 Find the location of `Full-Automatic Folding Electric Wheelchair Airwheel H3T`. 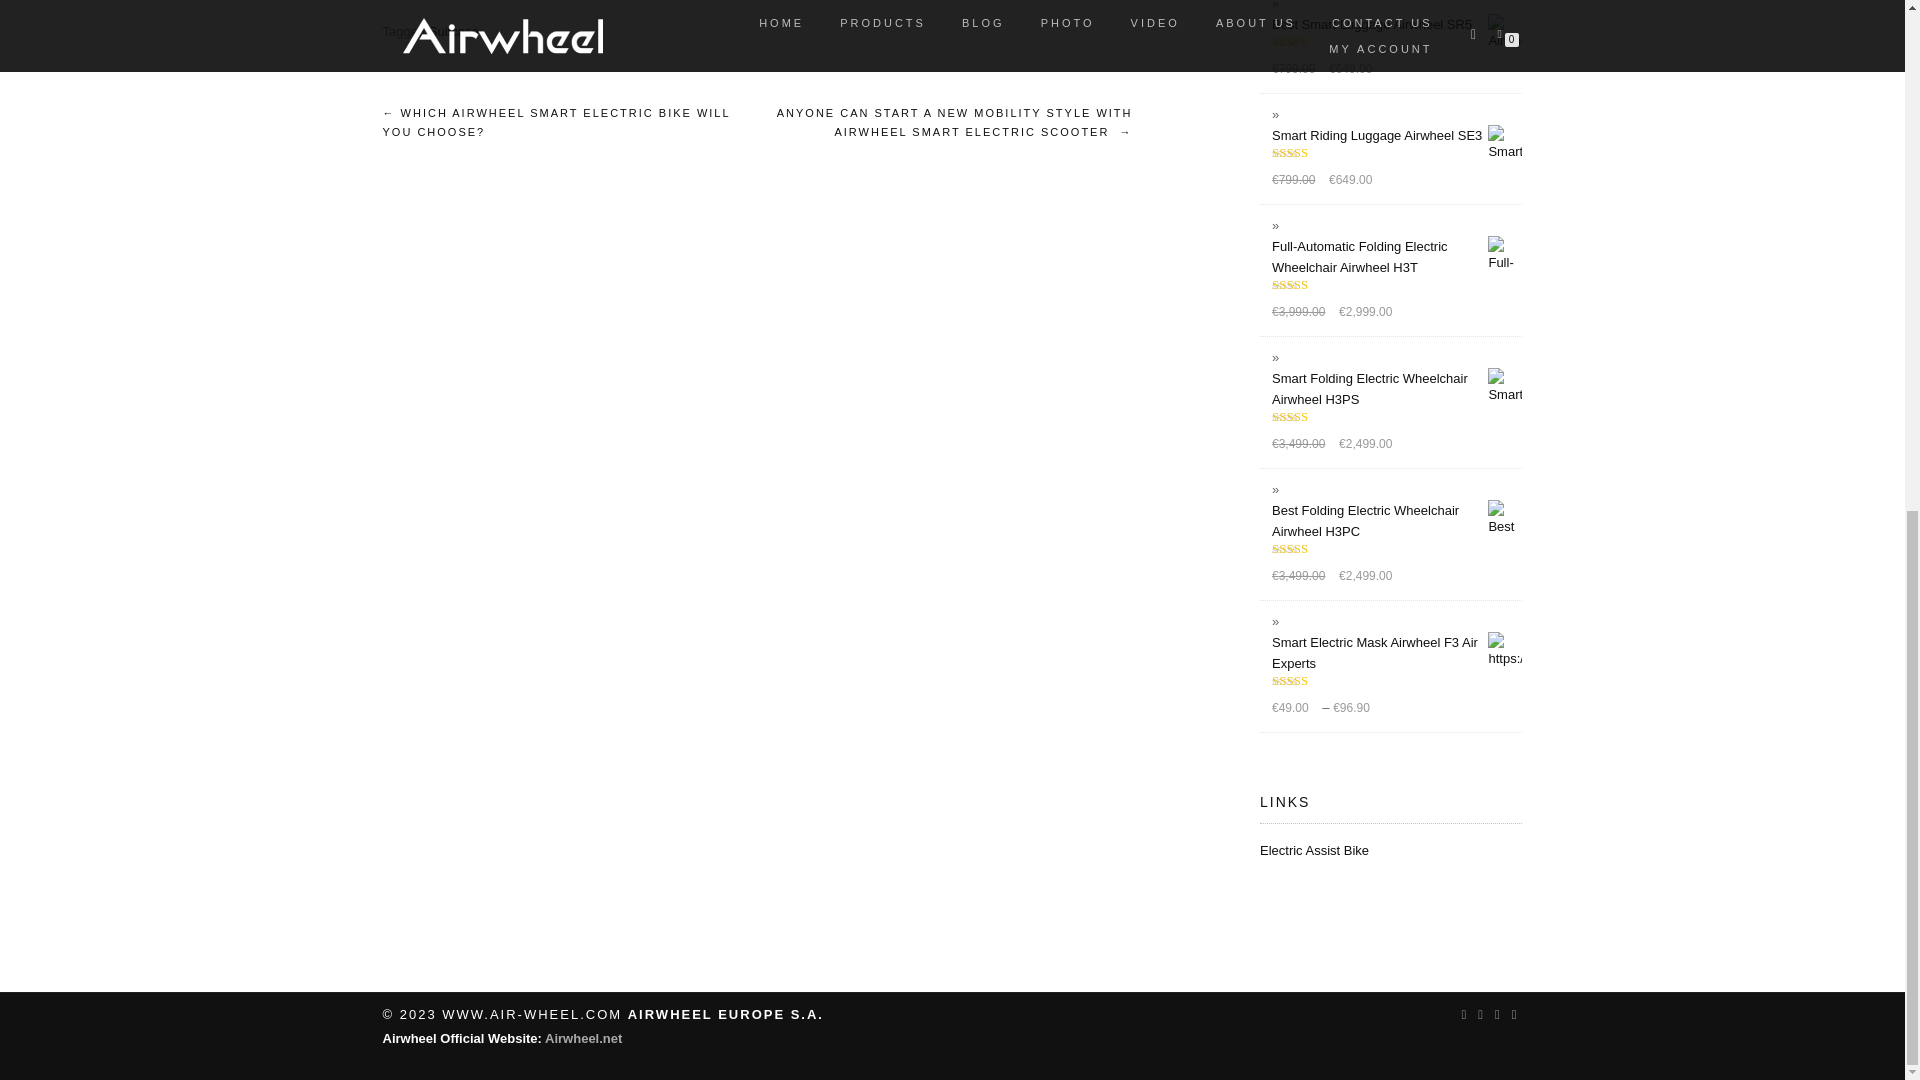

Full-Automatic Folding Electric Wheelchair Airwheel H3T is located at coordinates (1396, 256).